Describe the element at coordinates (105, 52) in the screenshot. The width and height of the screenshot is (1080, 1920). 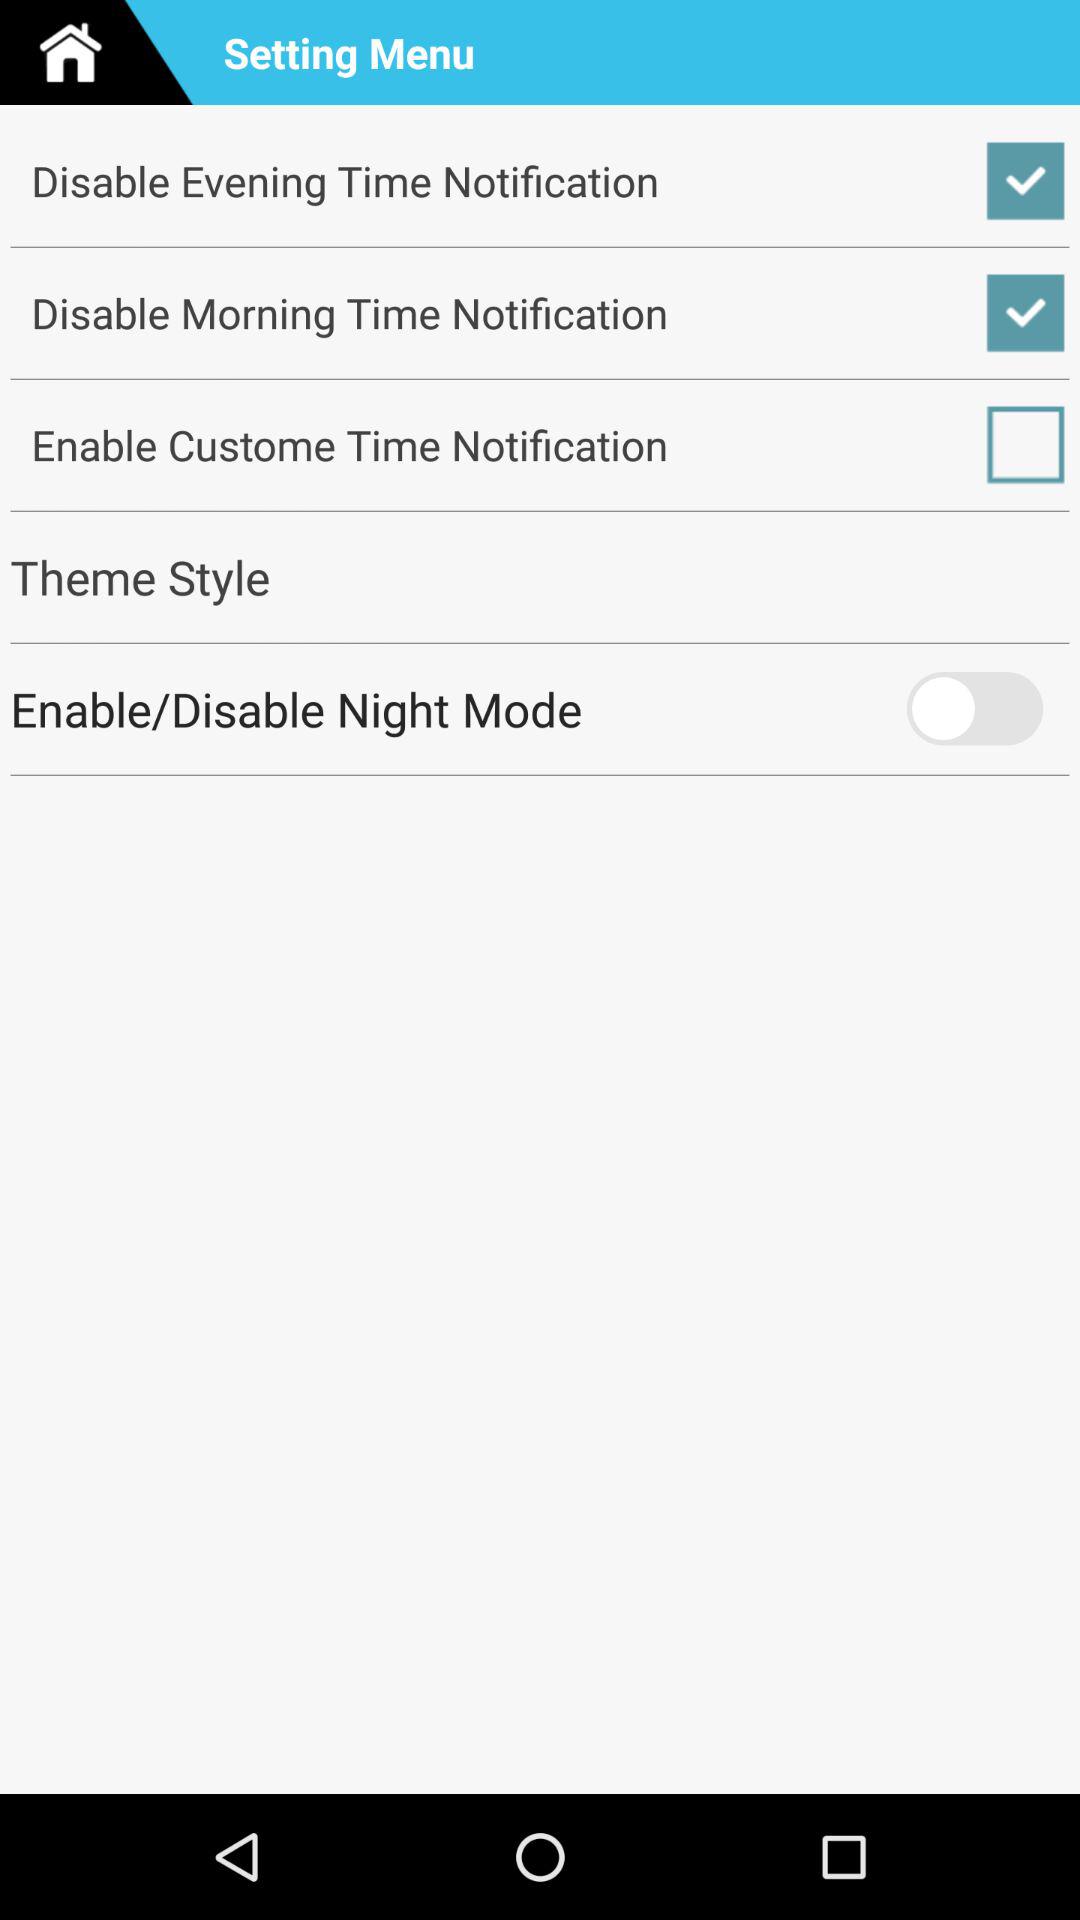
I see `select the app next to setting menu` at that location.